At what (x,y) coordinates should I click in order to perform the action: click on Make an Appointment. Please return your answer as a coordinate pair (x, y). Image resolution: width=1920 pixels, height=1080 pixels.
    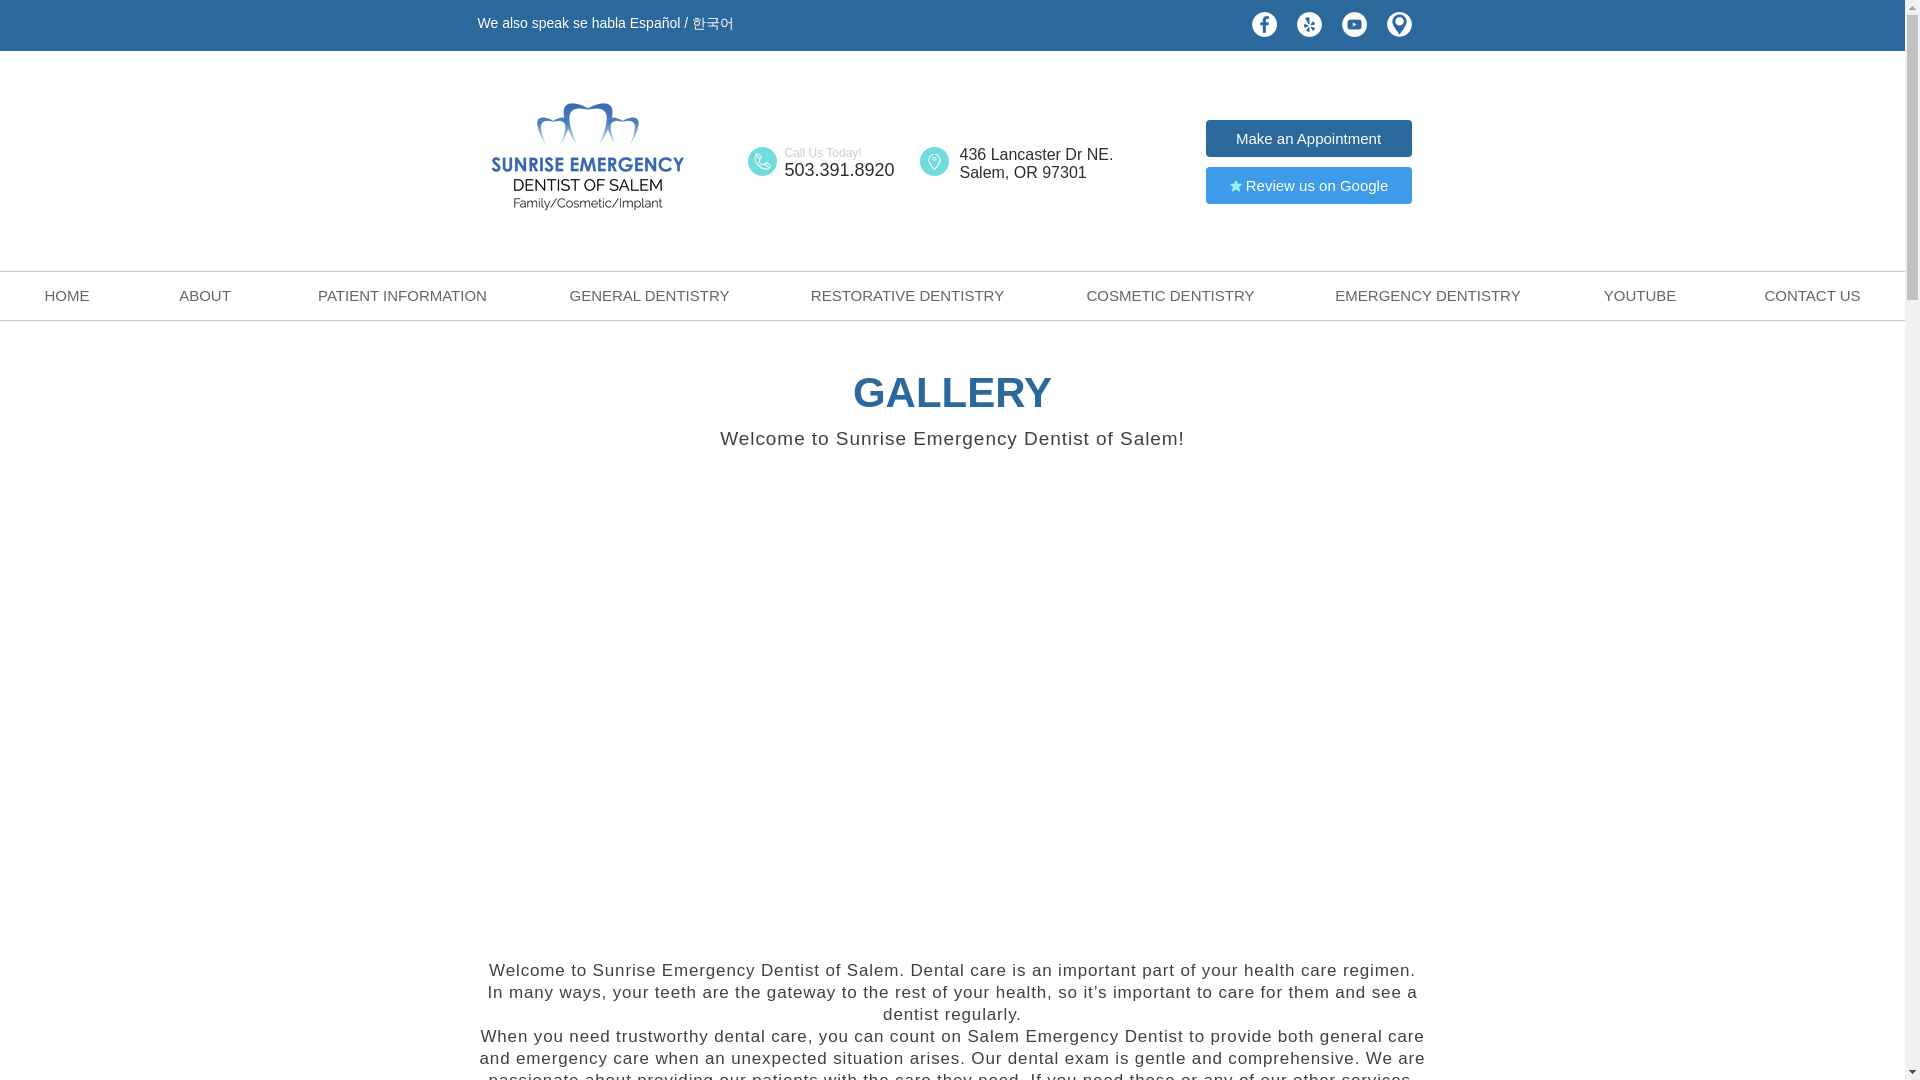
    Looking at the image, I should click on (1308, 138).